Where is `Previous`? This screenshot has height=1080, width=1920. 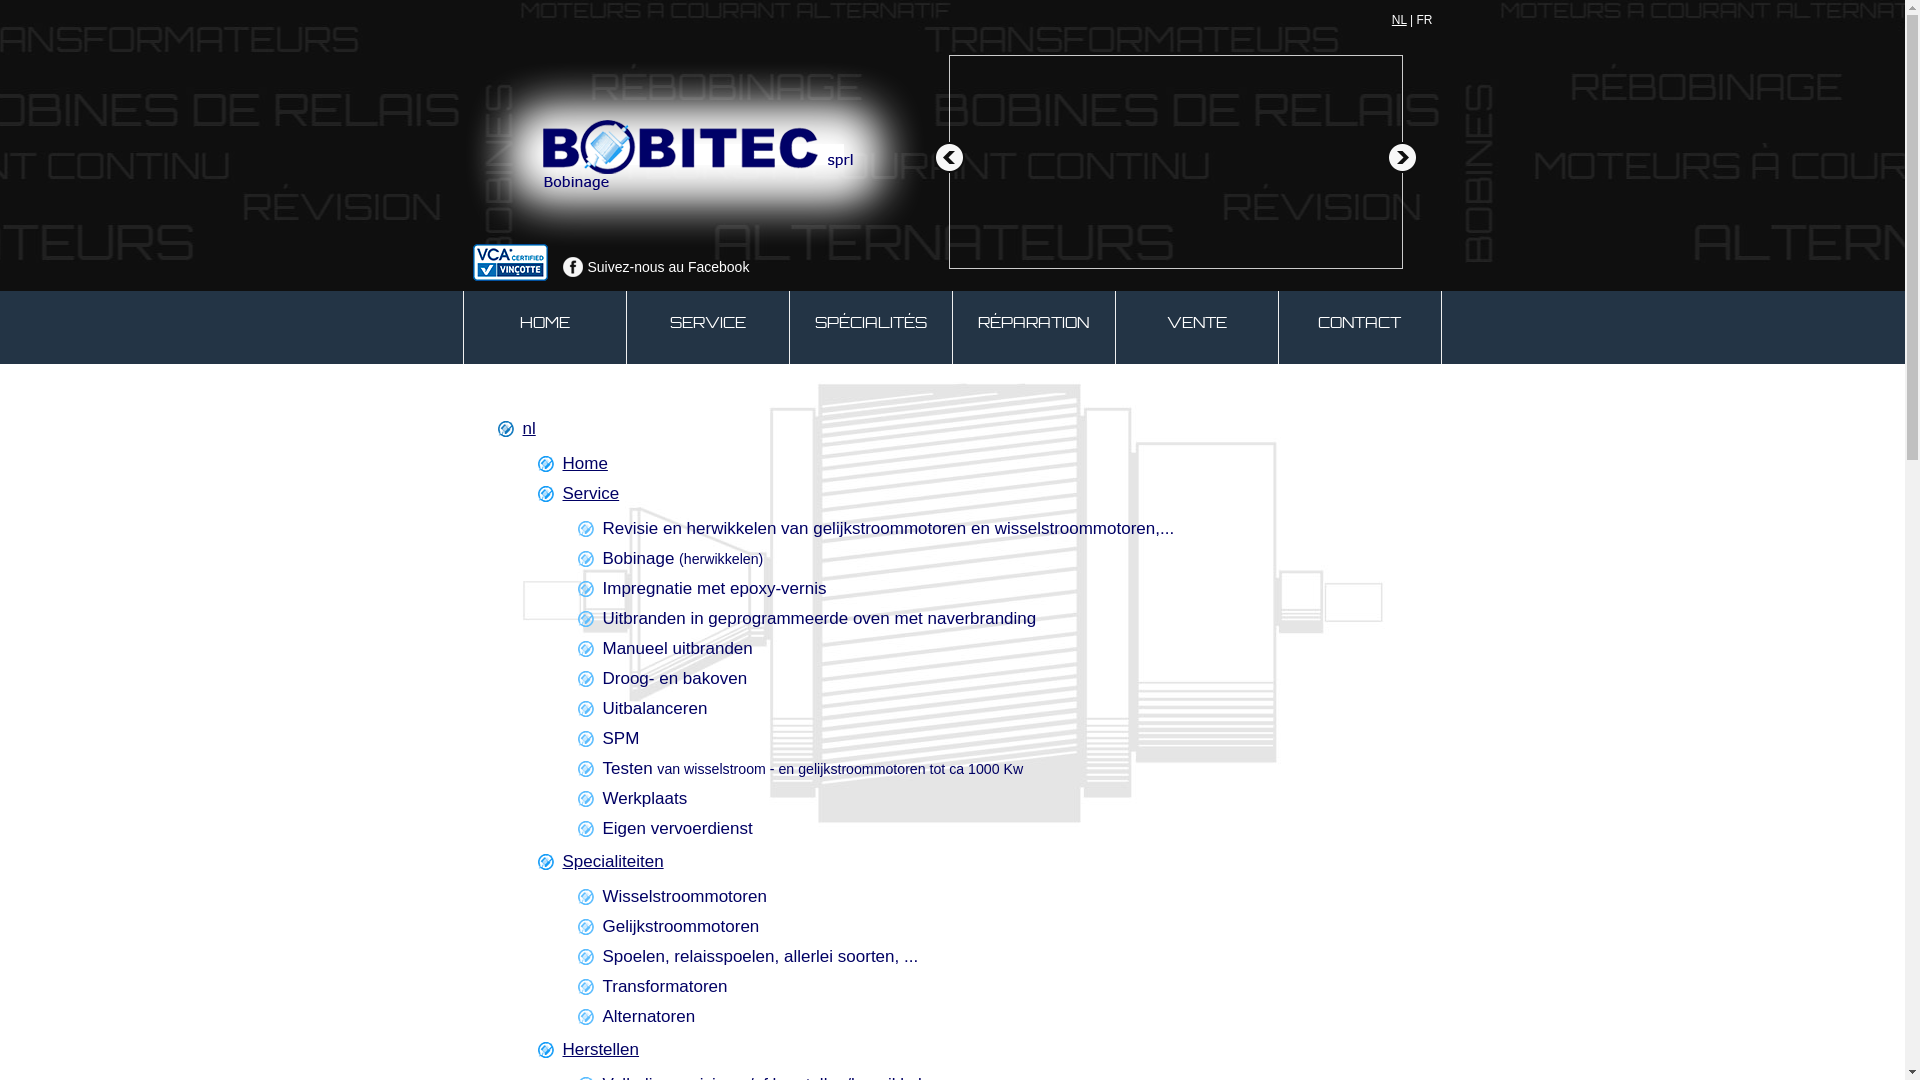 Previous is located at coordinates (948, 158).